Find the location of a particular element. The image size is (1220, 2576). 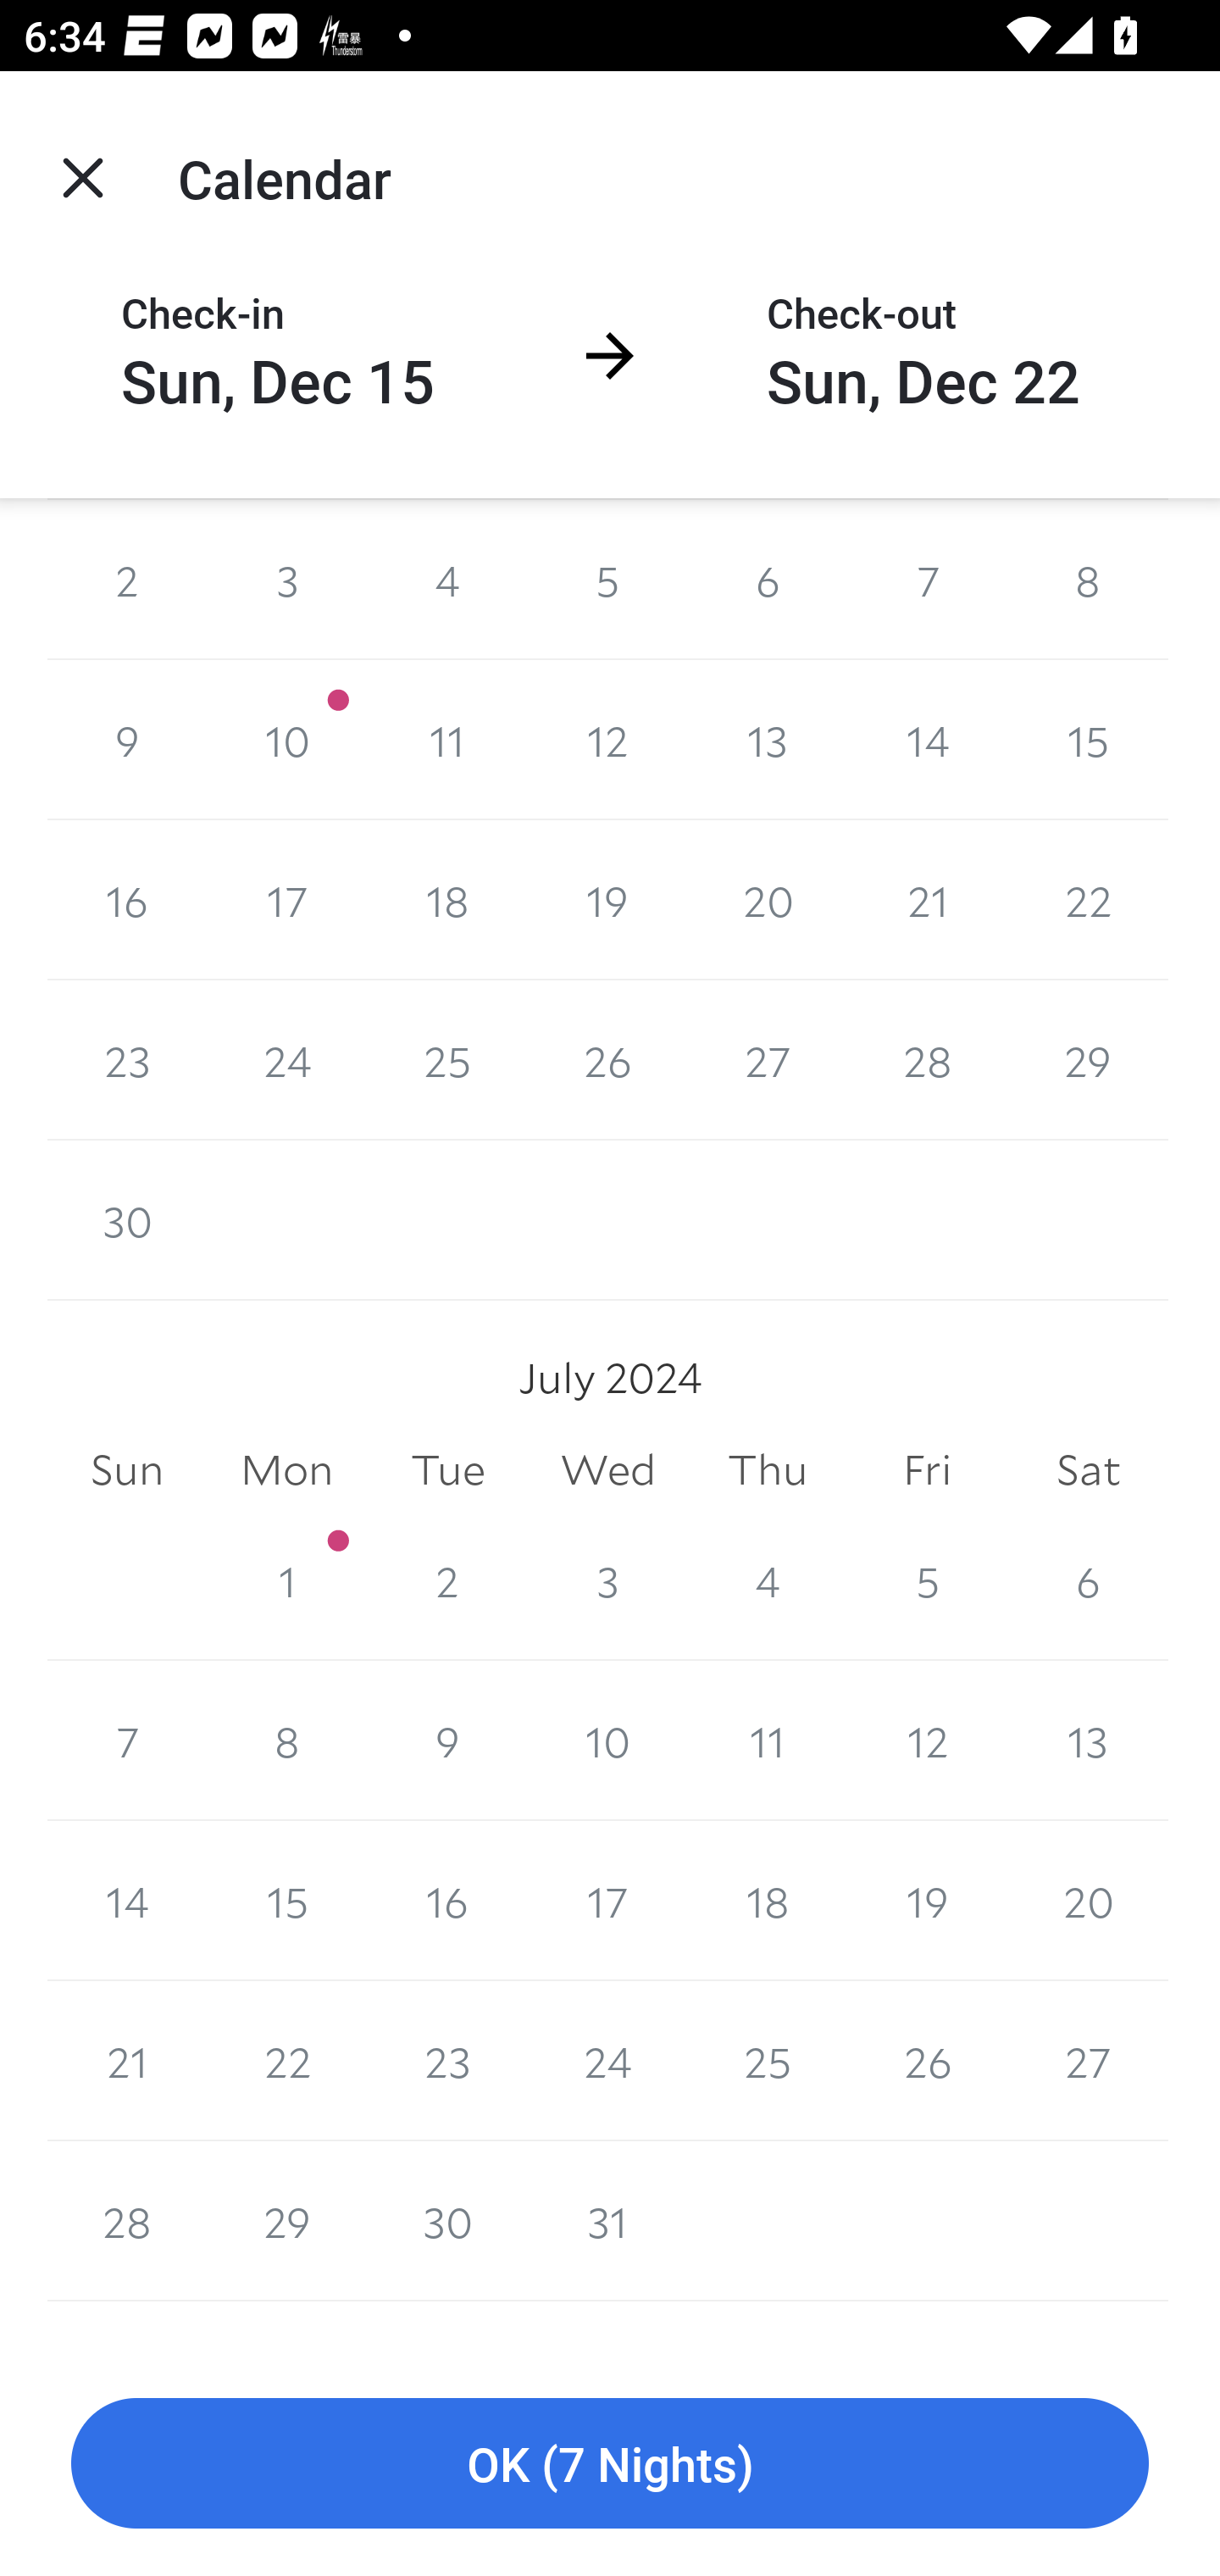

17 17 June 2024 is located at coordinates (286, 900).